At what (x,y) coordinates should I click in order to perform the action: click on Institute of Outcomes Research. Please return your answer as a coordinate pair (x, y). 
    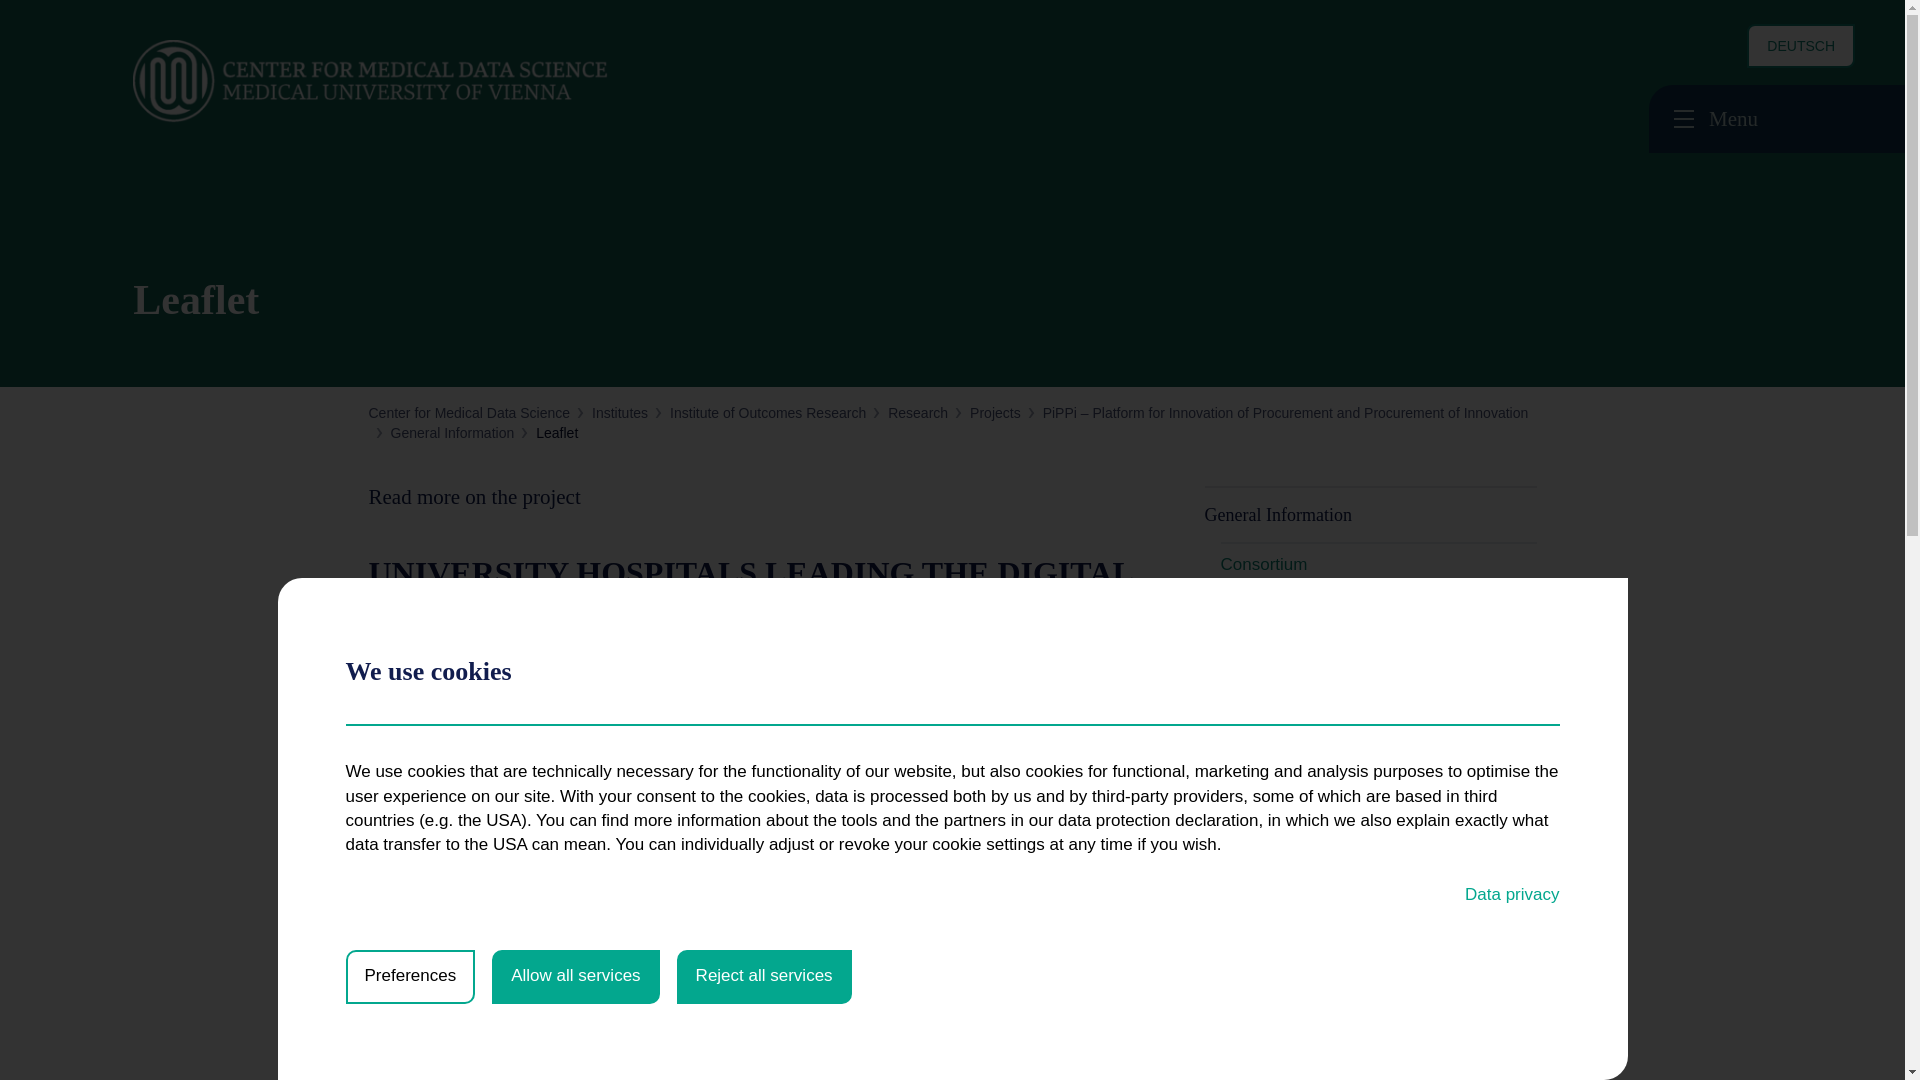
    Looking at the image, I should click on (768, 413).